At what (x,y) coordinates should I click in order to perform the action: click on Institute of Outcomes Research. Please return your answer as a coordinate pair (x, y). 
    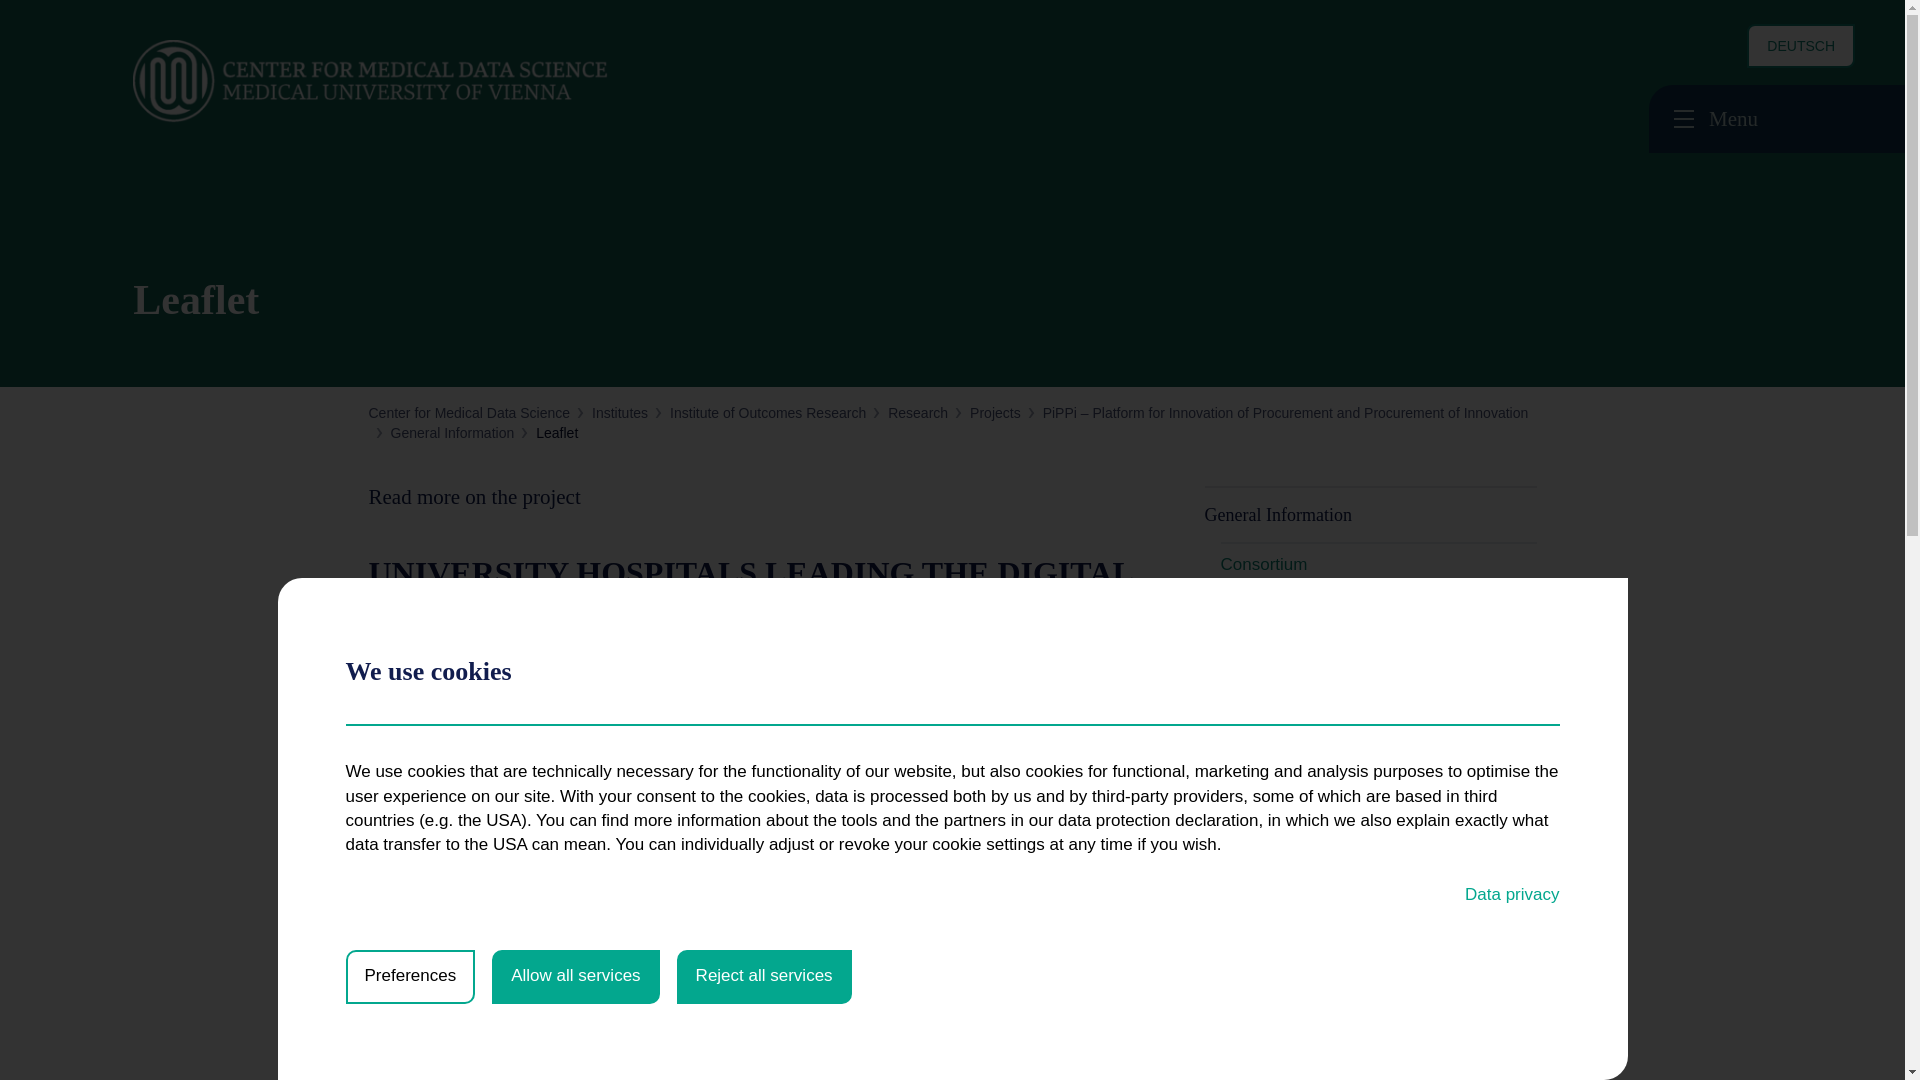
    Looking at the image, I should click on (768, 413).